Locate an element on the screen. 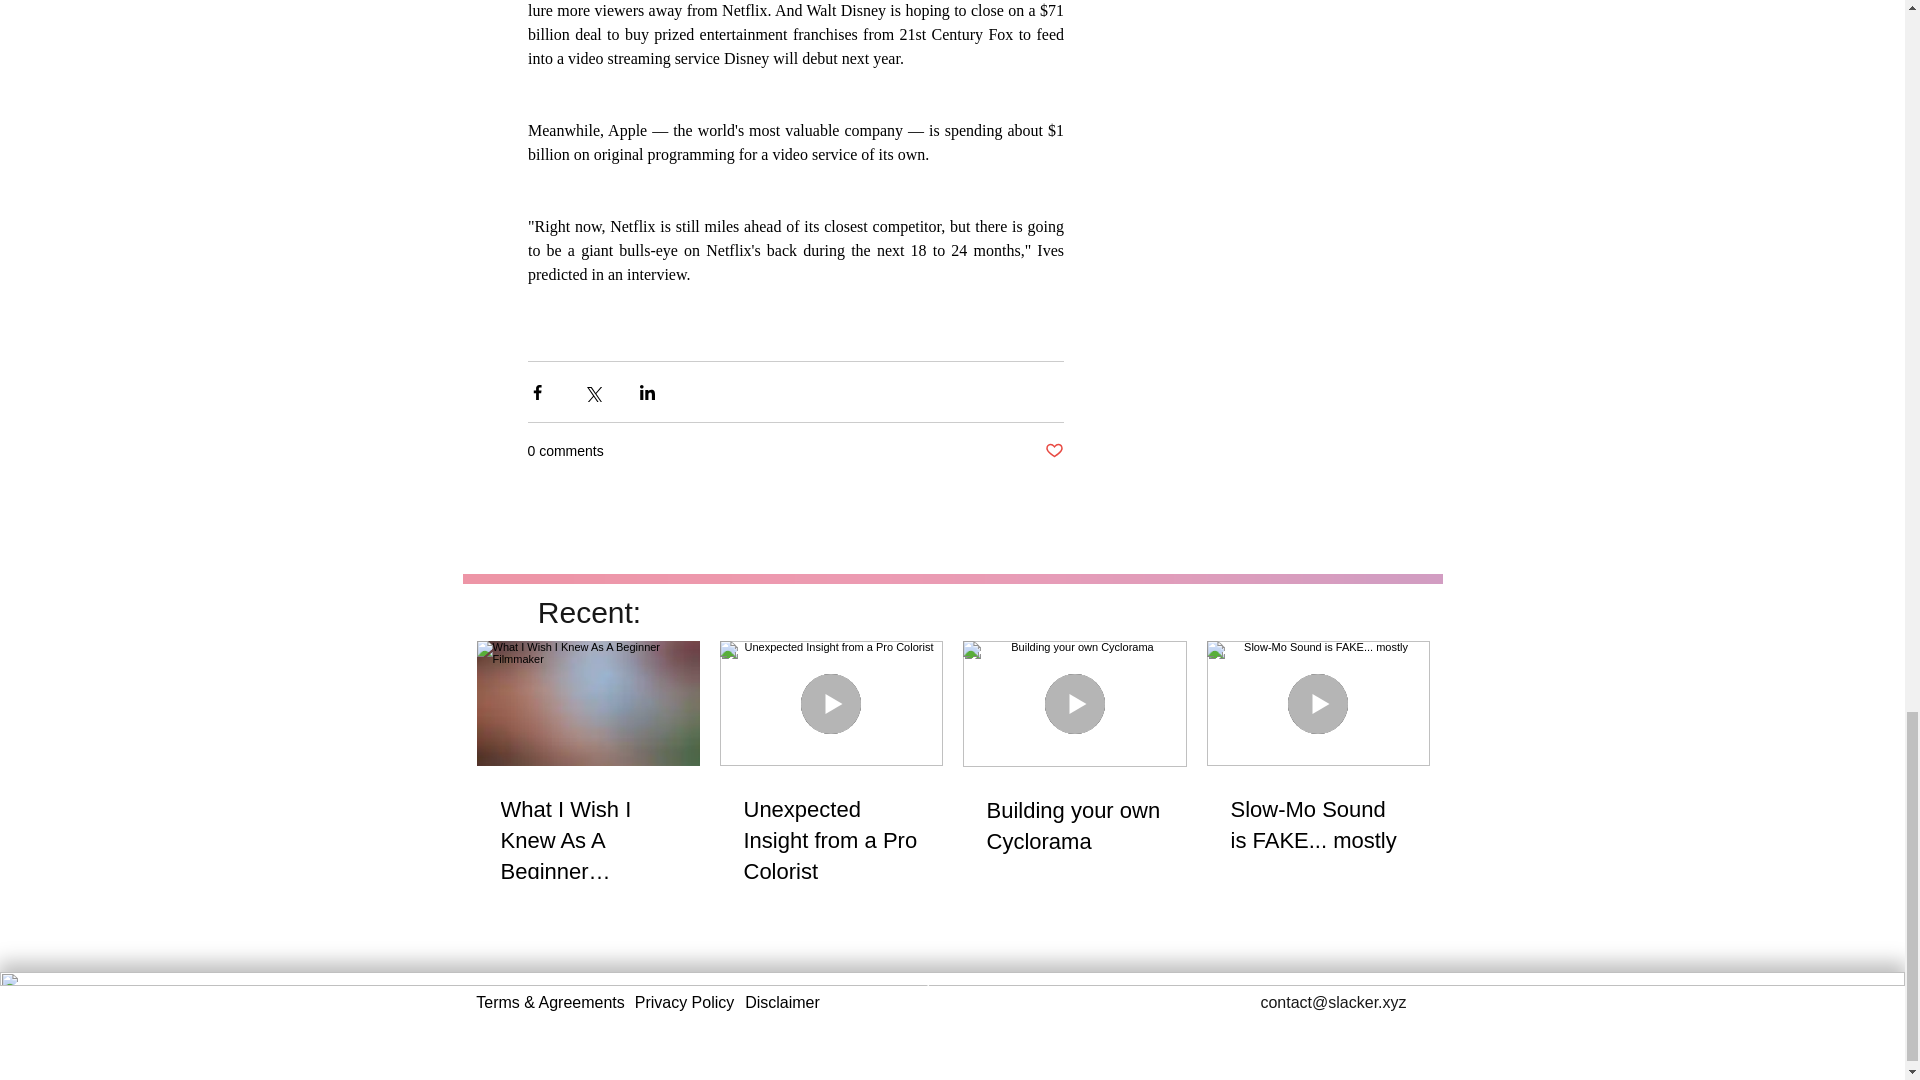 This screenshot has width=1920, height=1080. Post not marked as liked is located at coordinates (1054, 451).